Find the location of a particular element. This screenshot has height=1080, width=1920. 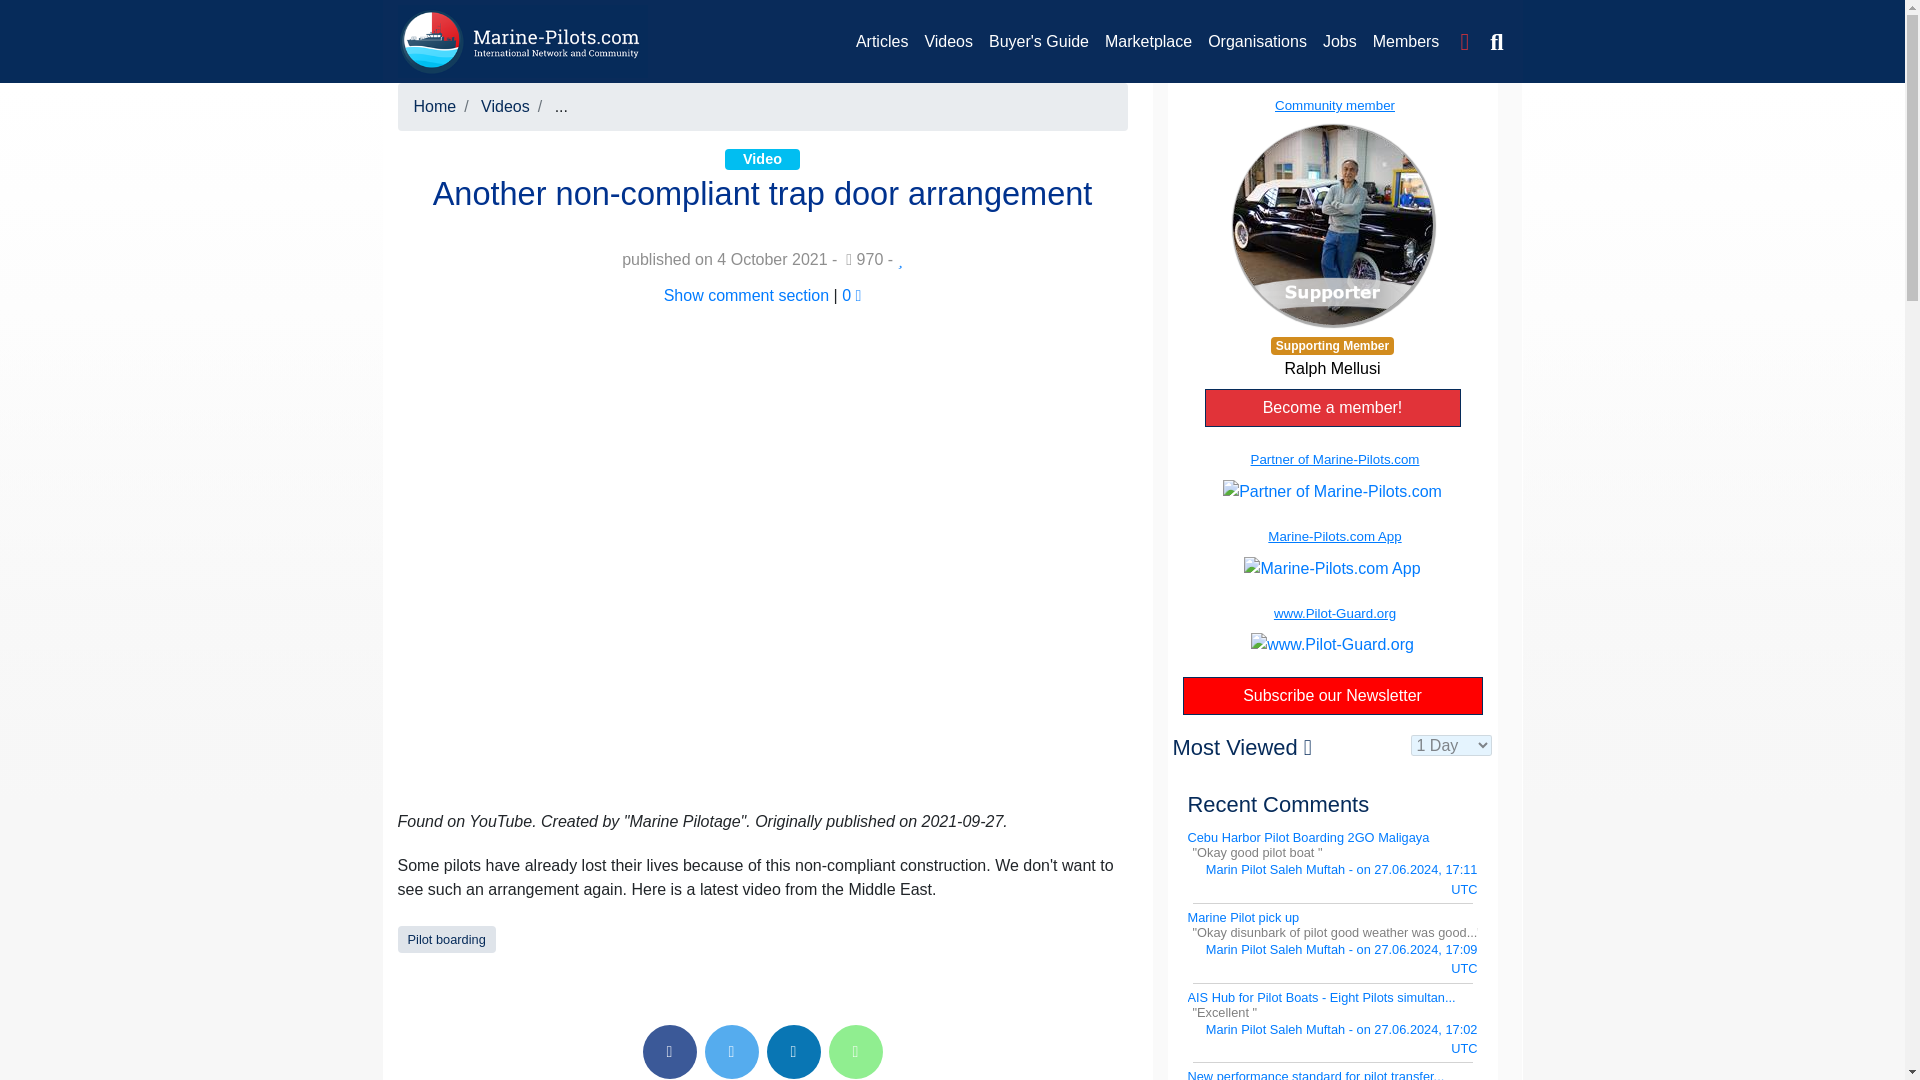

all-time page views is located at coordinates (864, 258).